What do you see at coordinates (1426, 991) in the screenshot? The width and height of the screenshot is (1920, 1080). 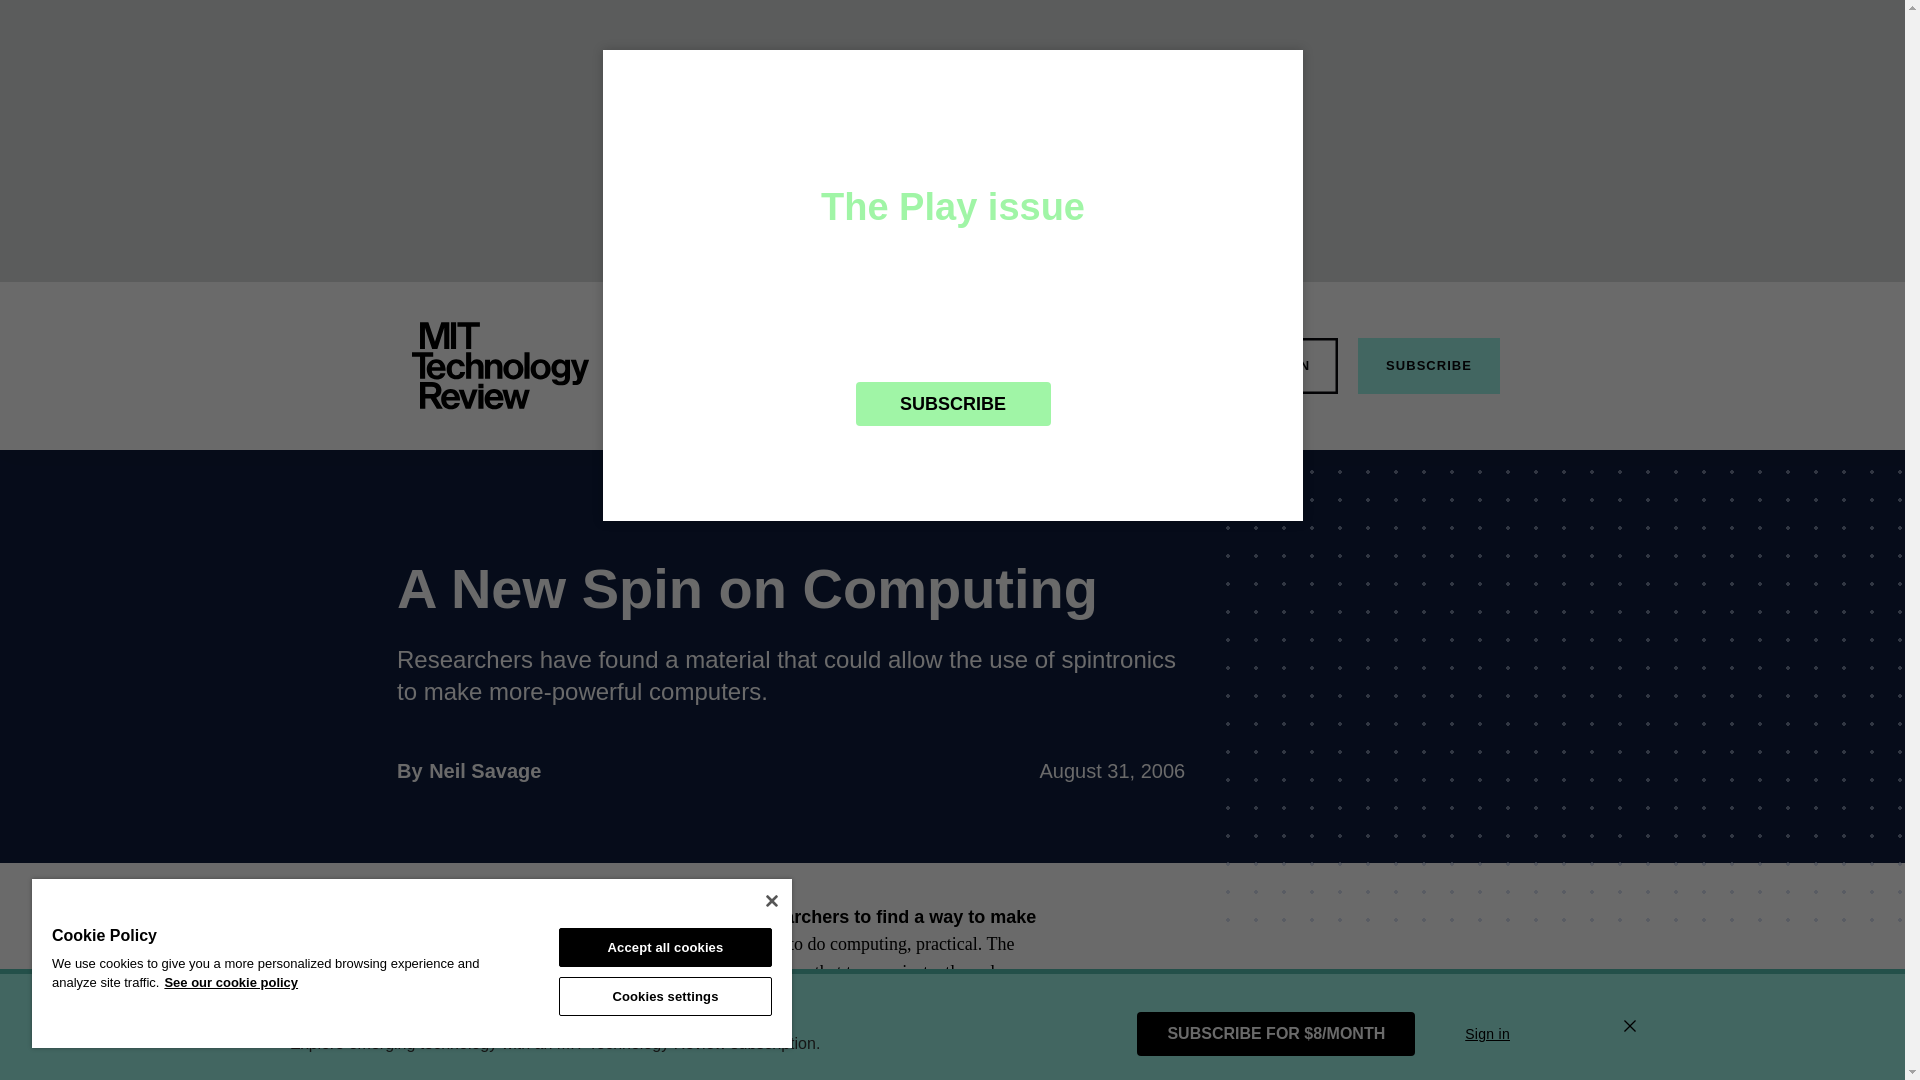 I see `Events` at bounding box center [1426, 991].